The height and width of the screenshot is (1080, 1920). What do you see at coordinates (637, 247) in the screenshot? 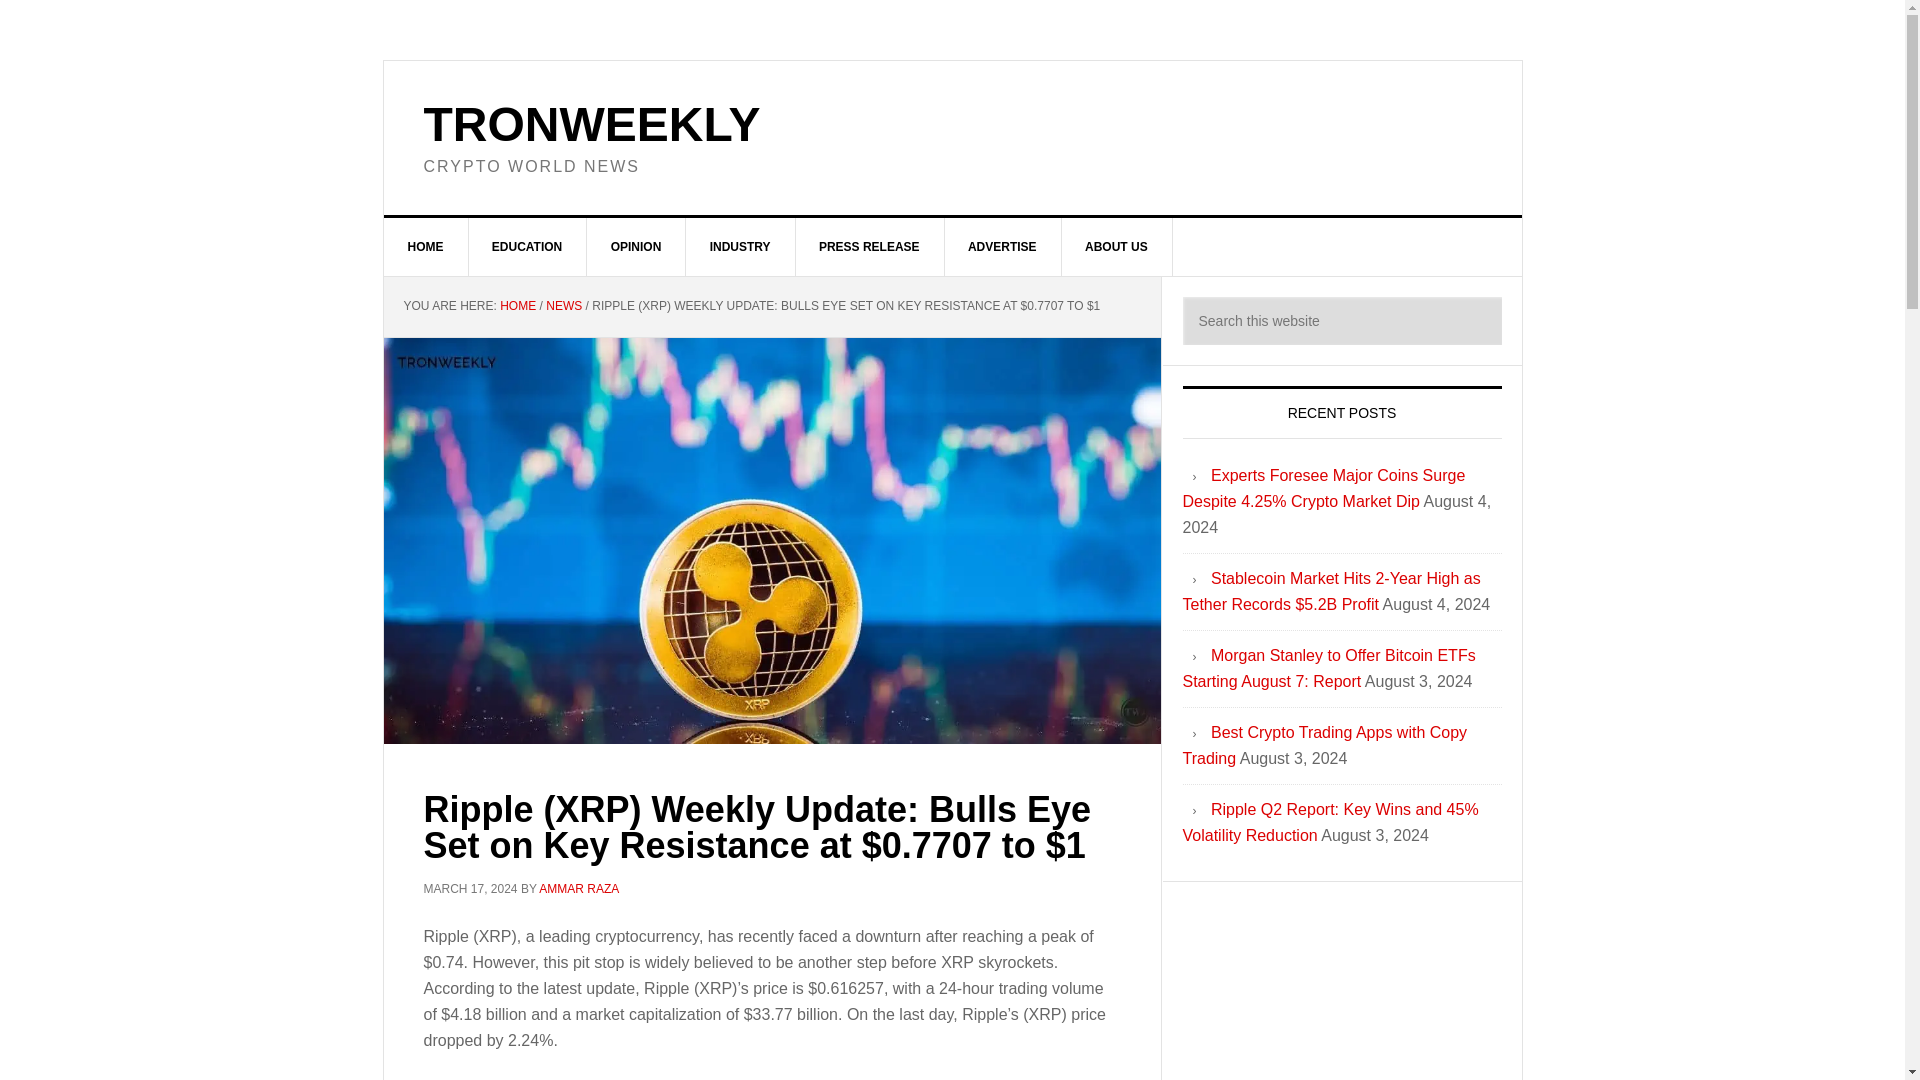
I see `OPINION` at bounding box center [637, 247].